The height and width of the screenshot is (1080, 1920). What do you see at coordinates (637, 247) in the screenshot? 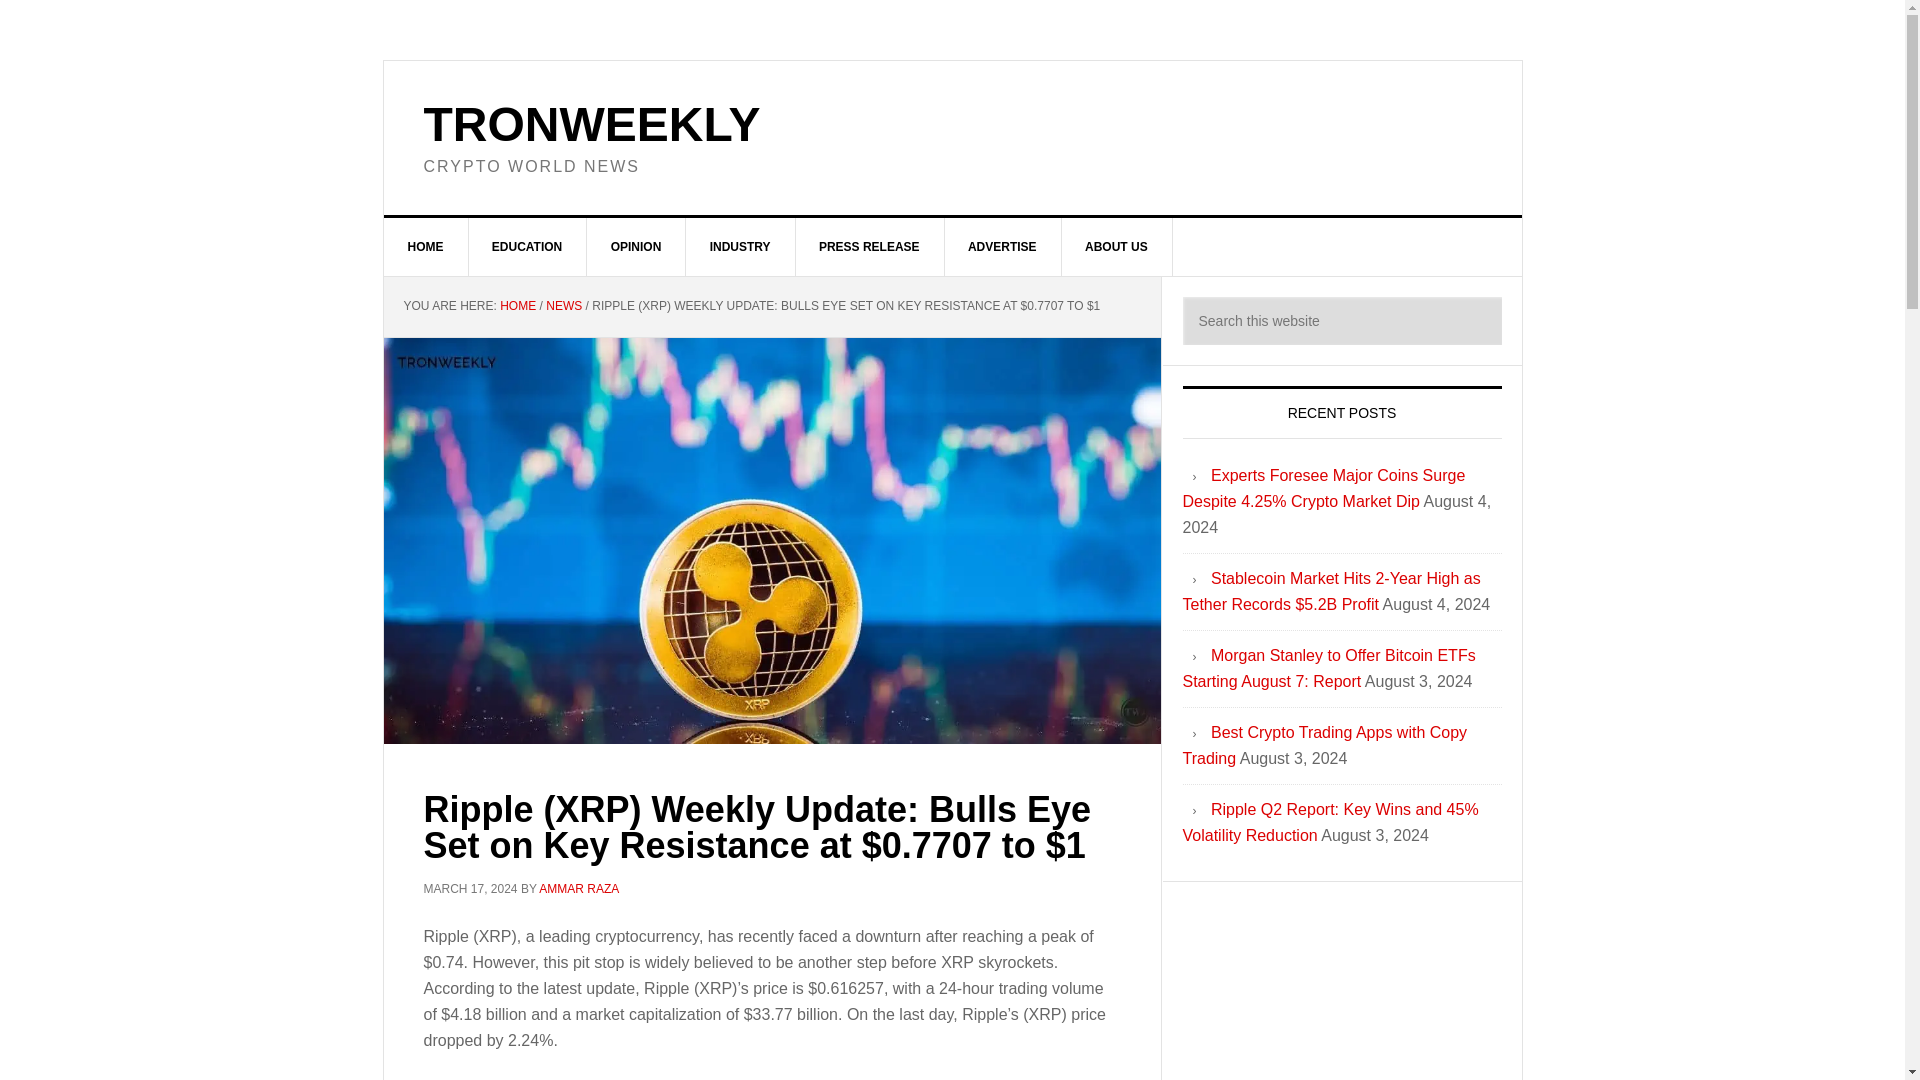
I see `OPINION` at bounding box center [637, 247].